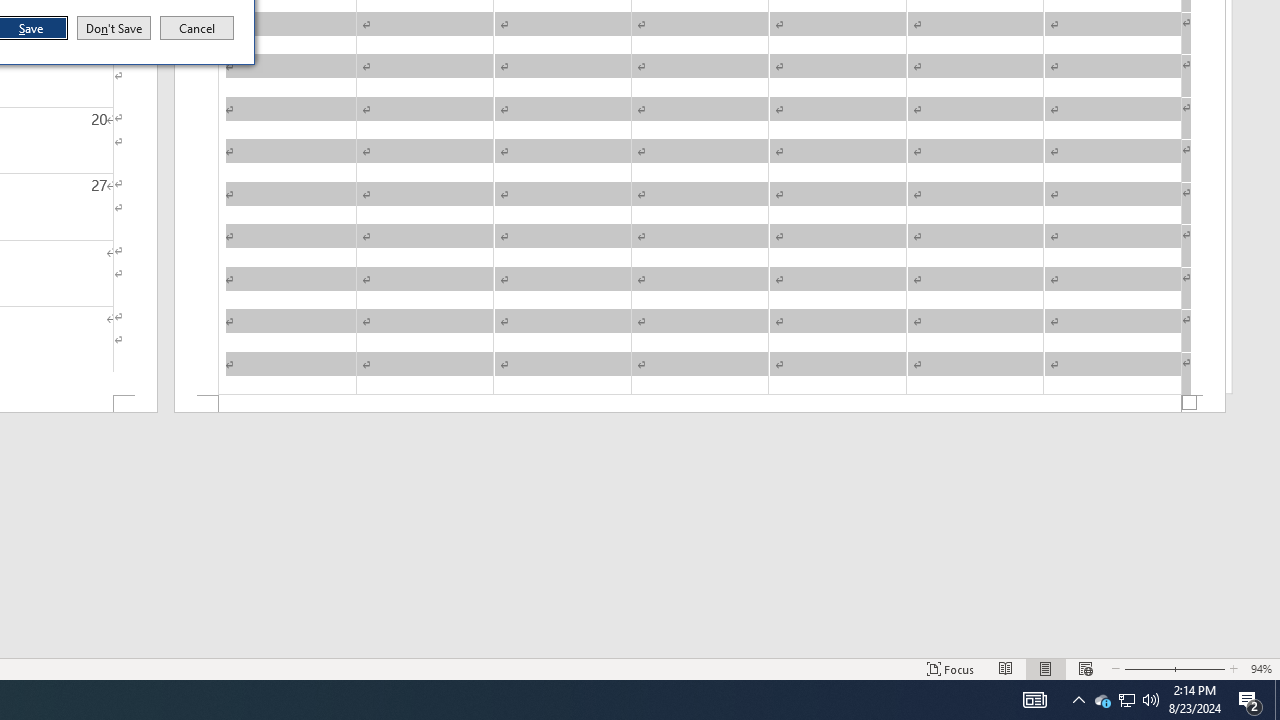 This screenshot has height=720, width=1280. I want to click on Don't Save, so click(1102, 700).